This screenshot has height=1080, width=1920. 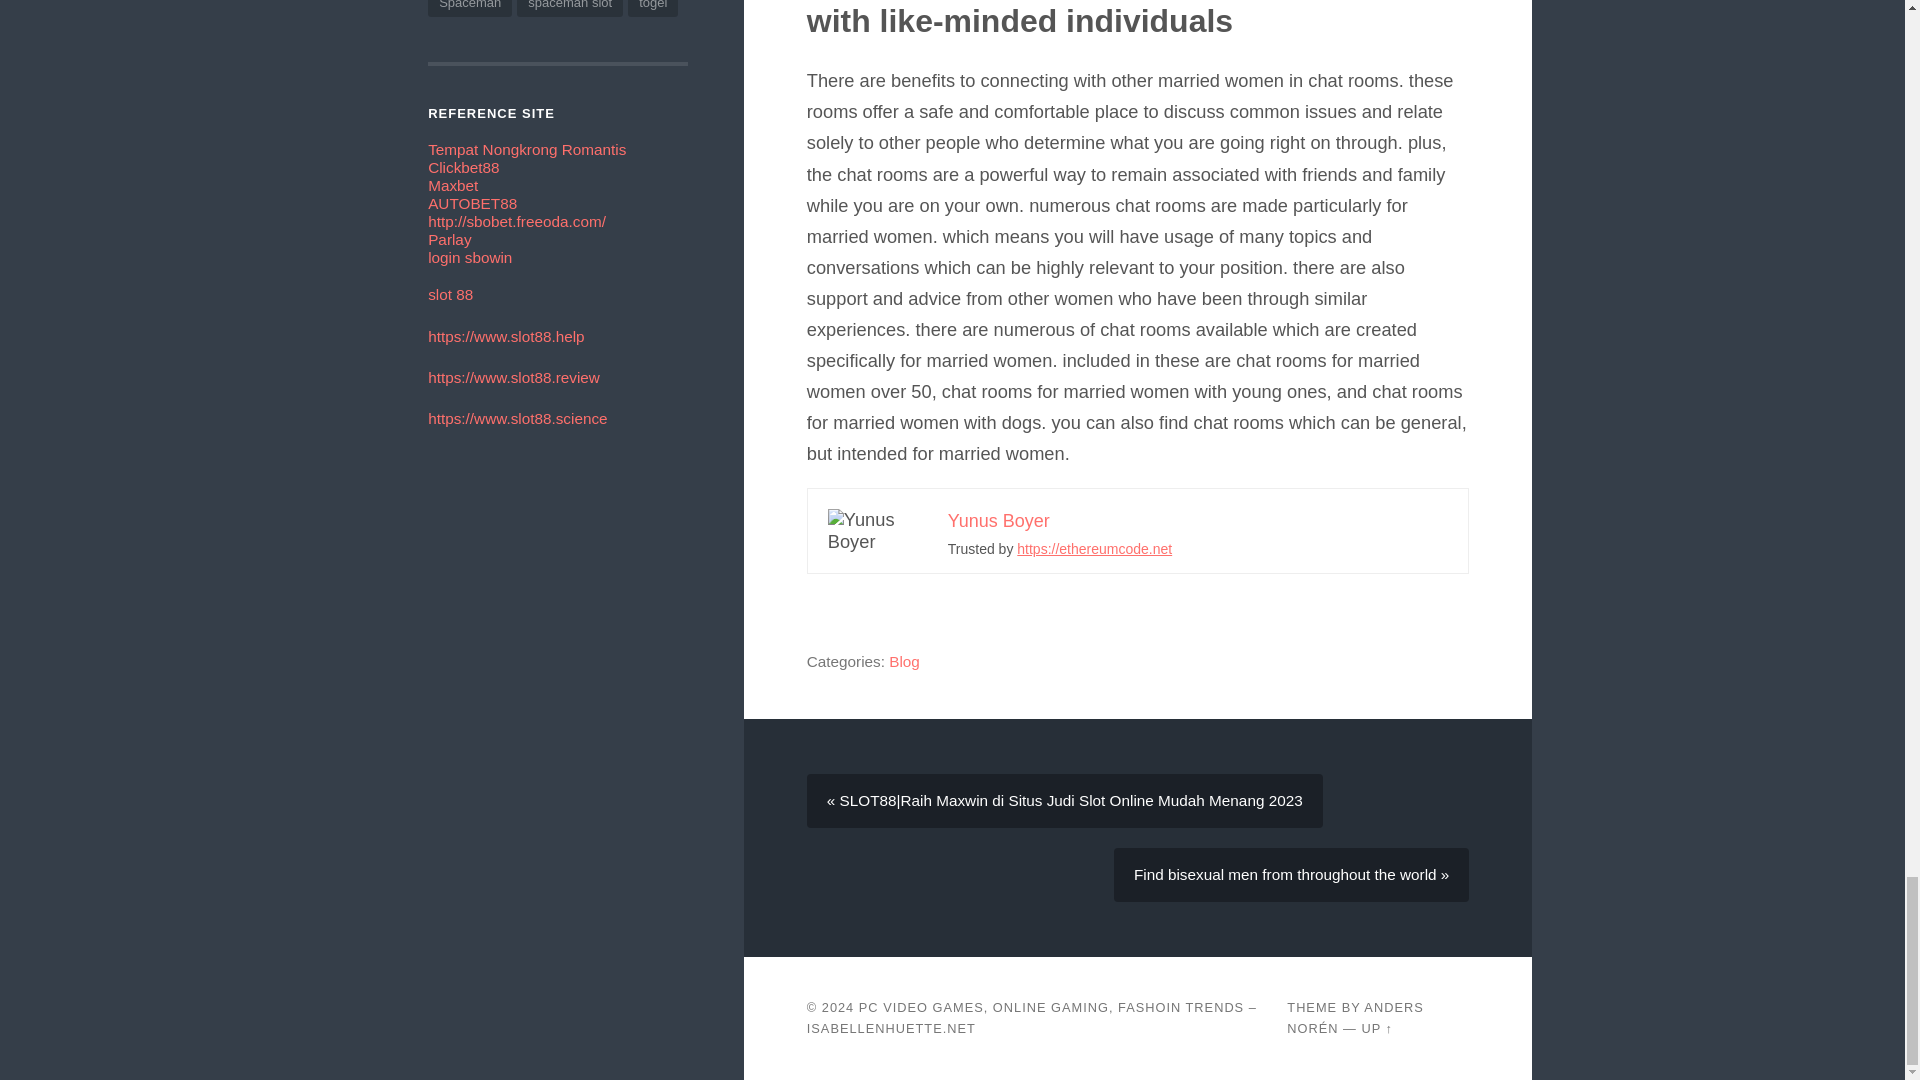 I want to click on Sbobet, so click(x=517, y=221).